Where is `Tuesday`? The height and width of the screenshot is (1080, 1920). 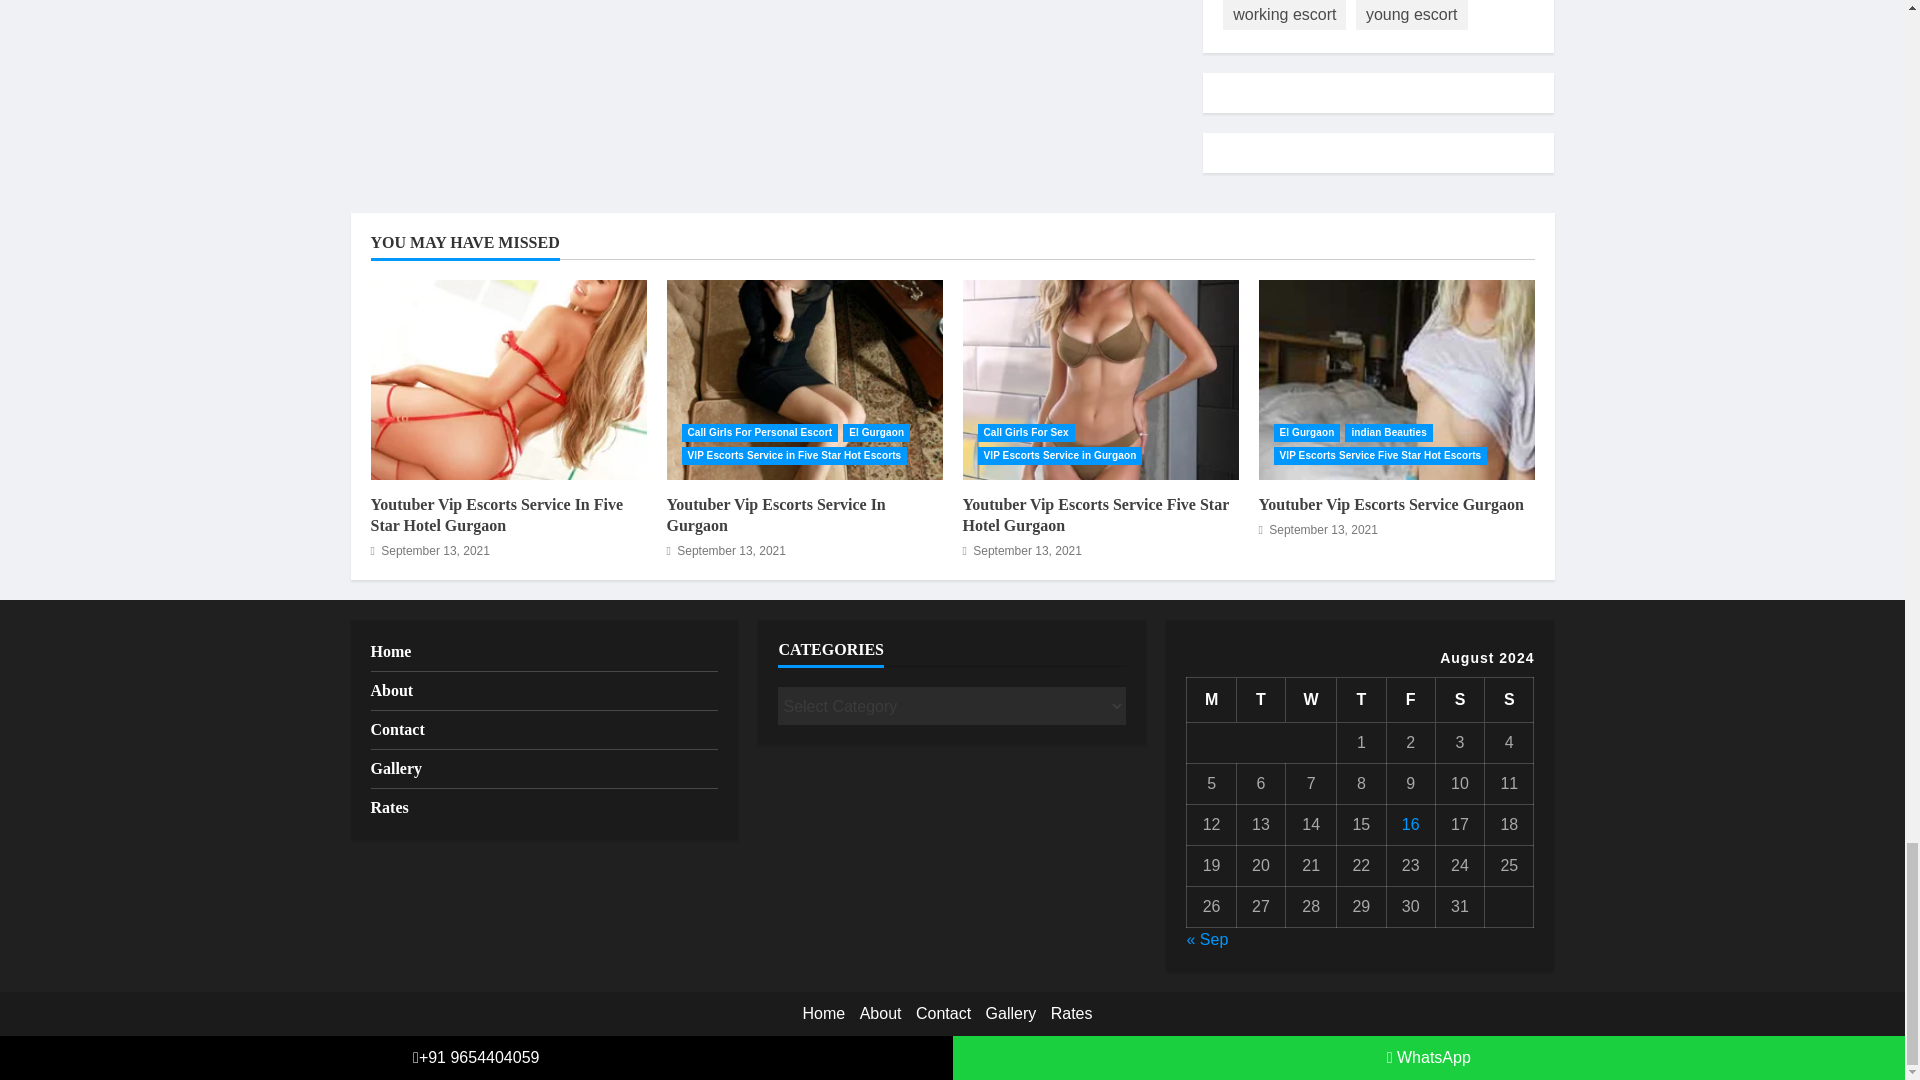
Tuesday is located at coordinates (1260, 700).